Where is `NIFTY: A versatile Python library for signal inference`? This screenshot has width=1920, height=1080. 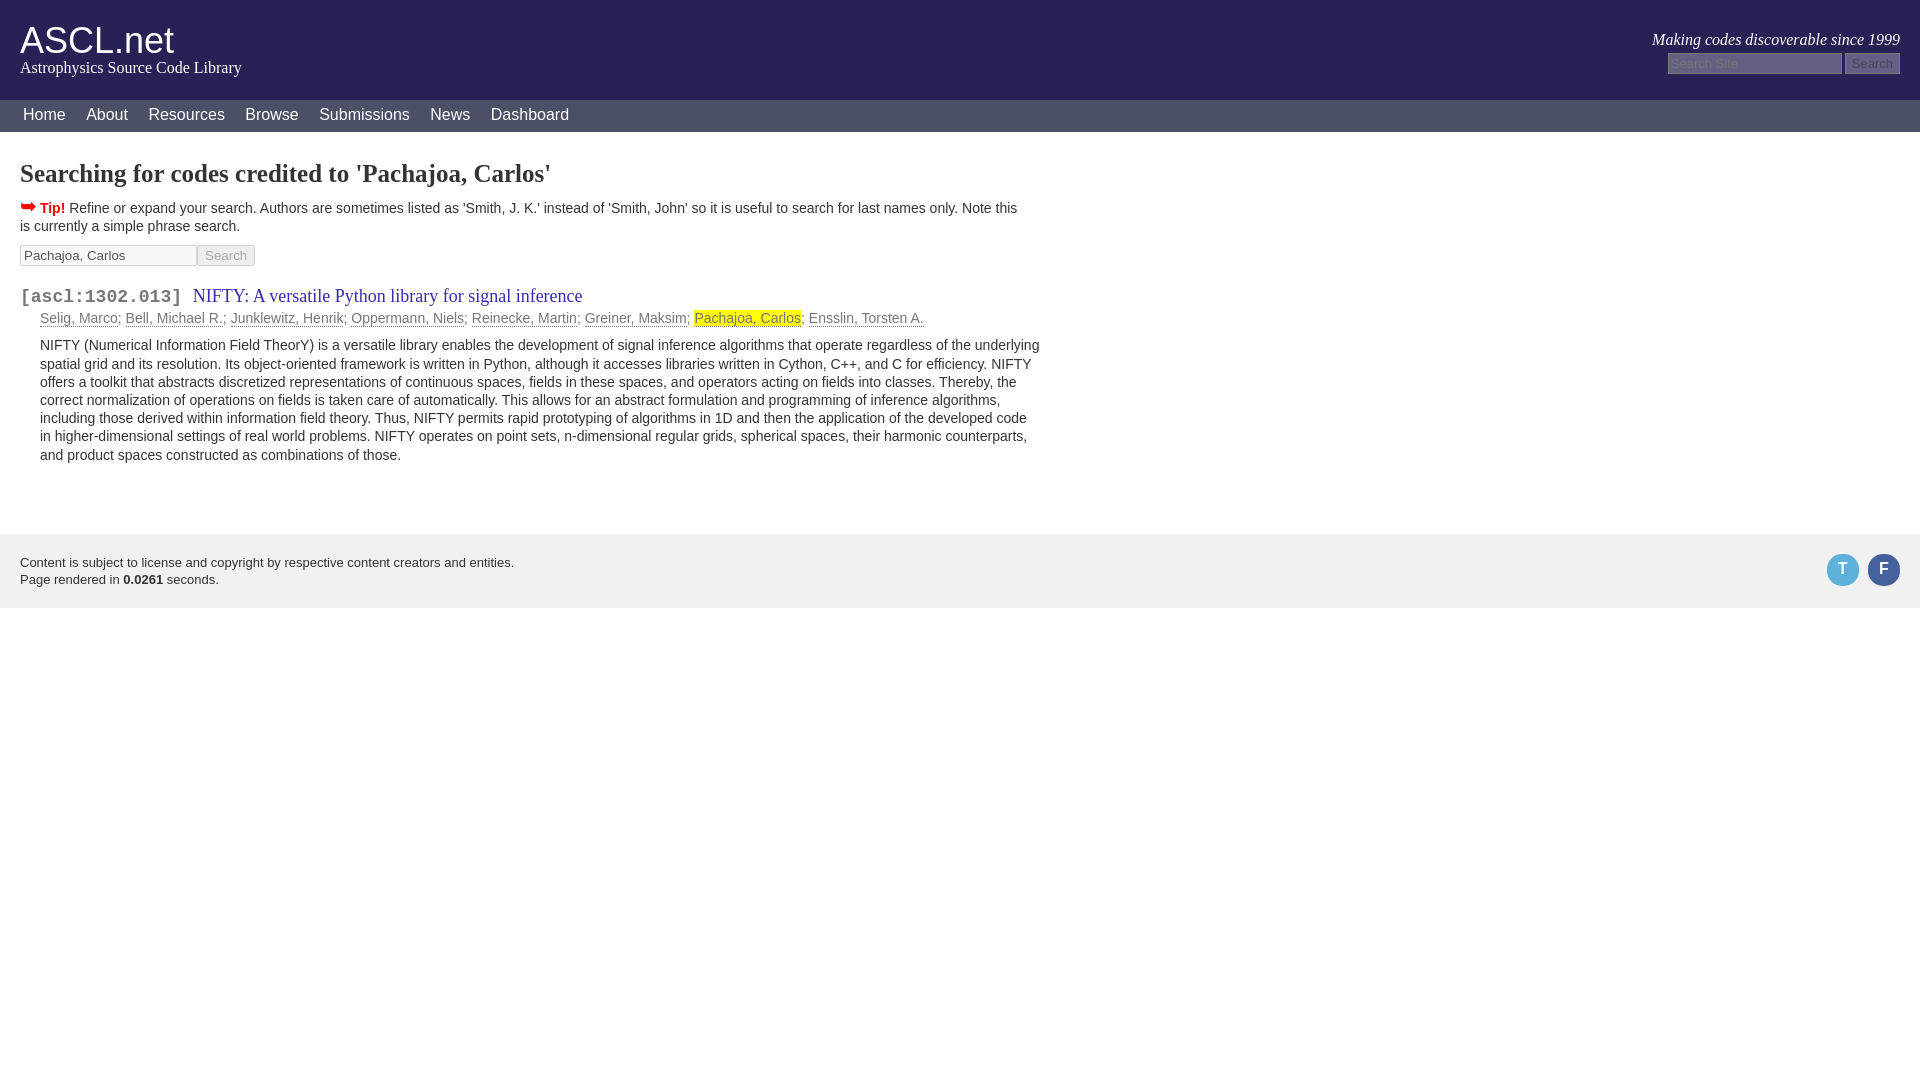 NIFTY: A versatile Python library for signal inference is located at coordinates (388, 296).